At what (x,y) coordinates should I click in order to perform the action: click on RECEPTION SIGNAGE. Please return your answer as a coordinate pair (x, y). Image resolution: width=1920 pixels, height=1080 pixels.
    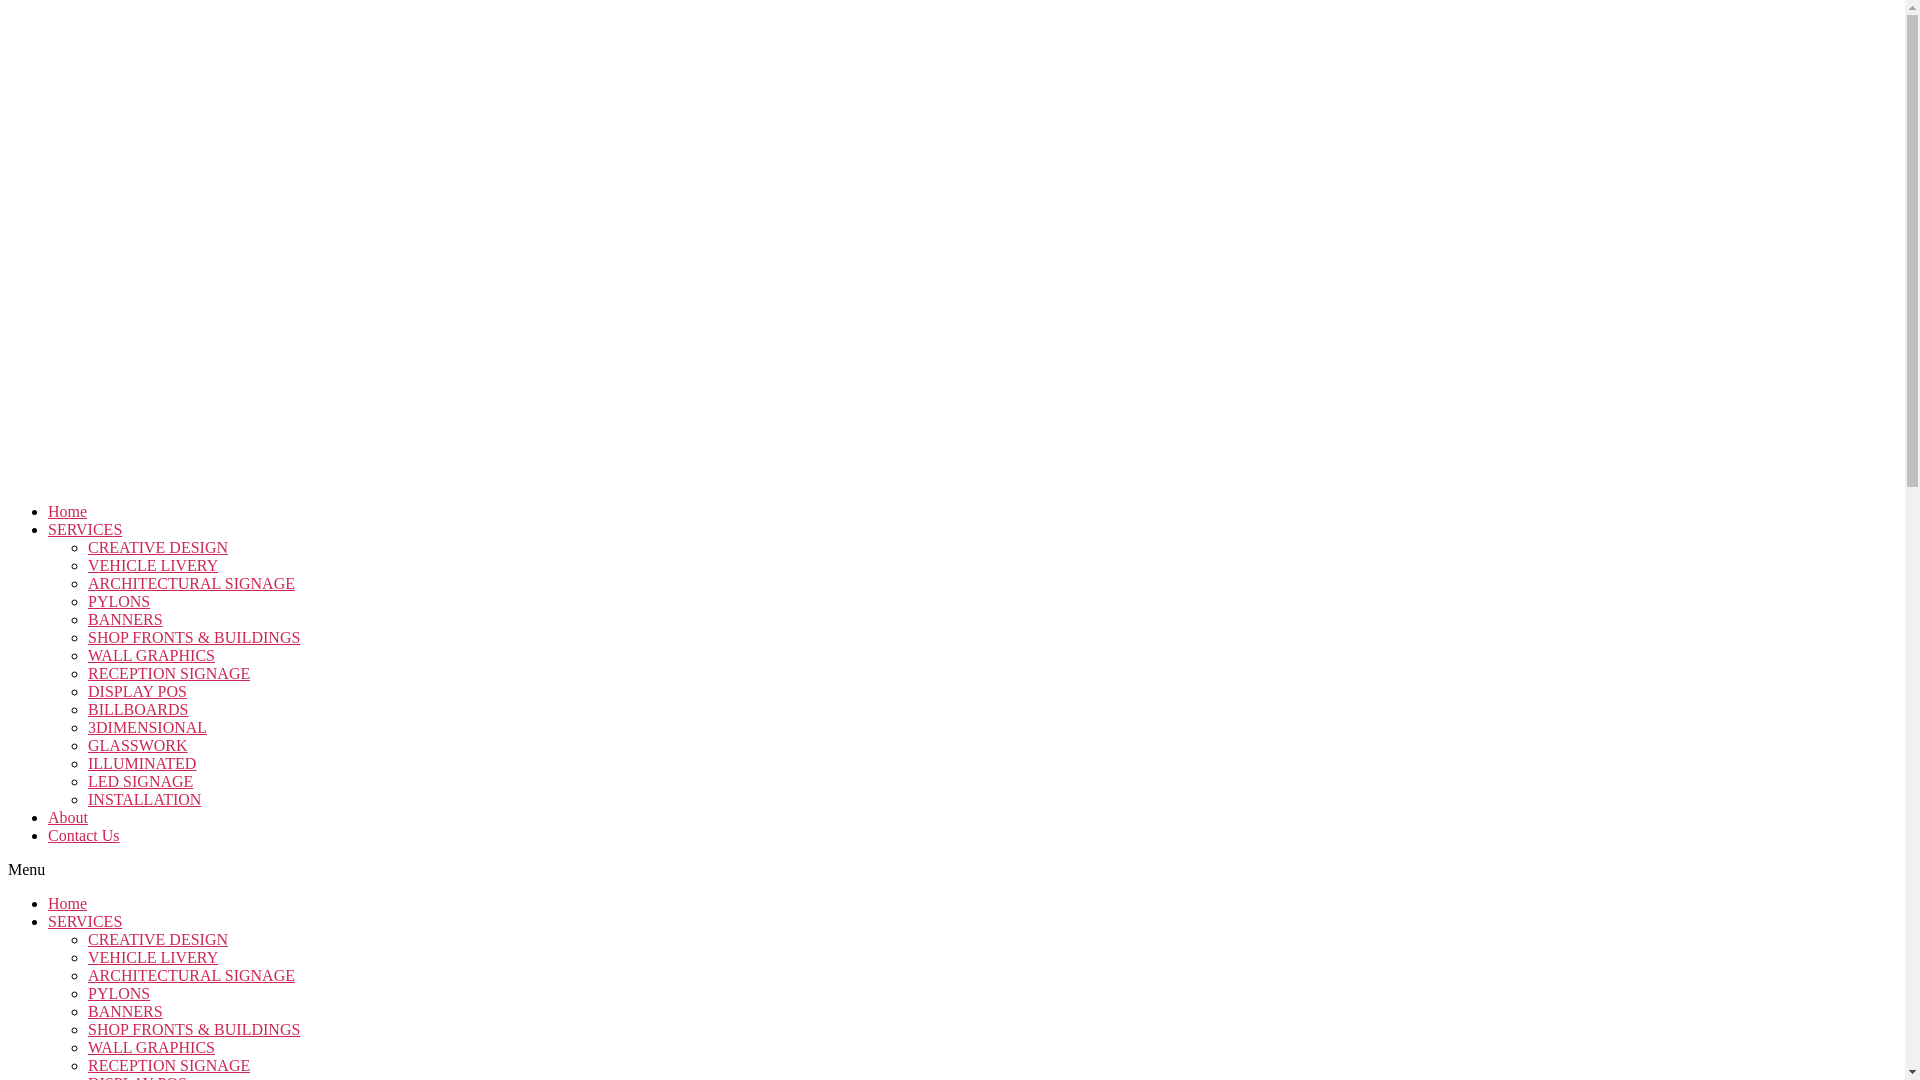
    Looking at the image, I should click on (169, 1066).